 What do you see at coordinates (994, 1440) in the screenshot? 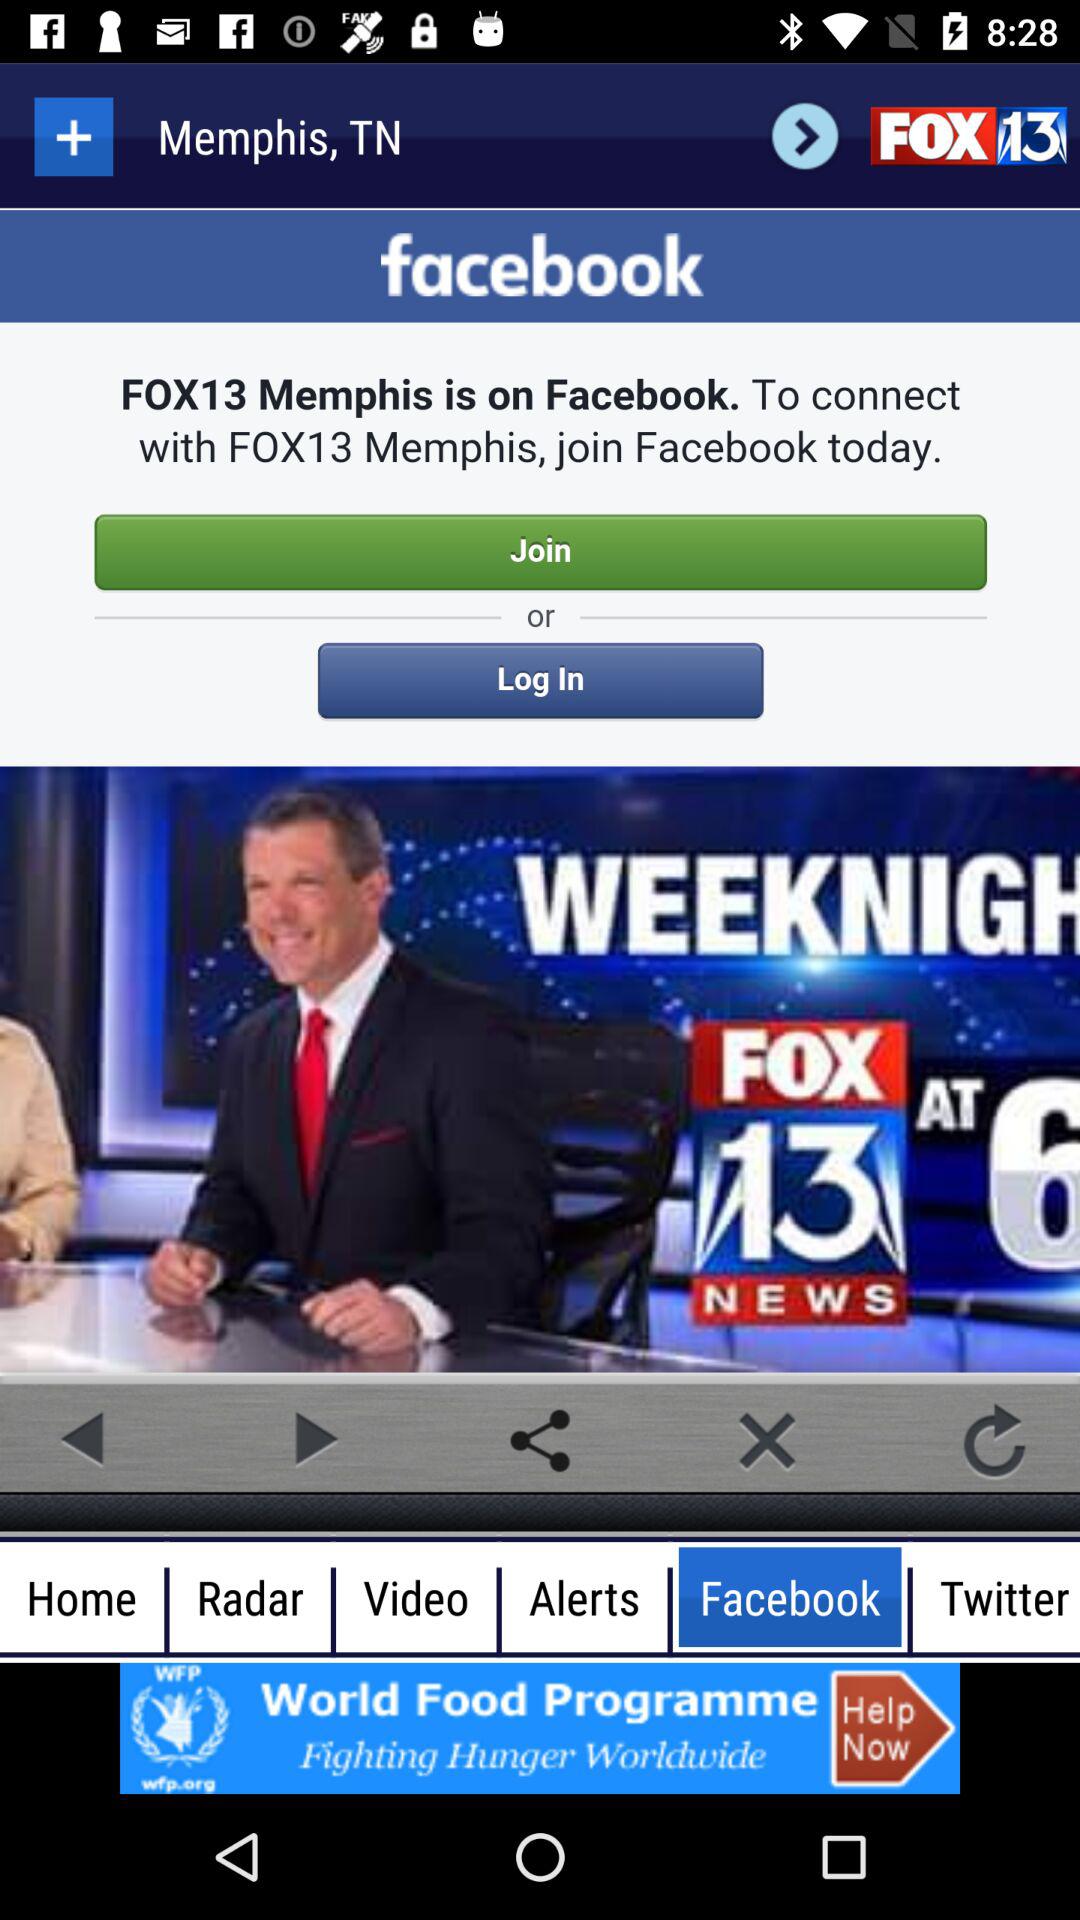
I see `refresh video` at bounding box center [994, 1440].